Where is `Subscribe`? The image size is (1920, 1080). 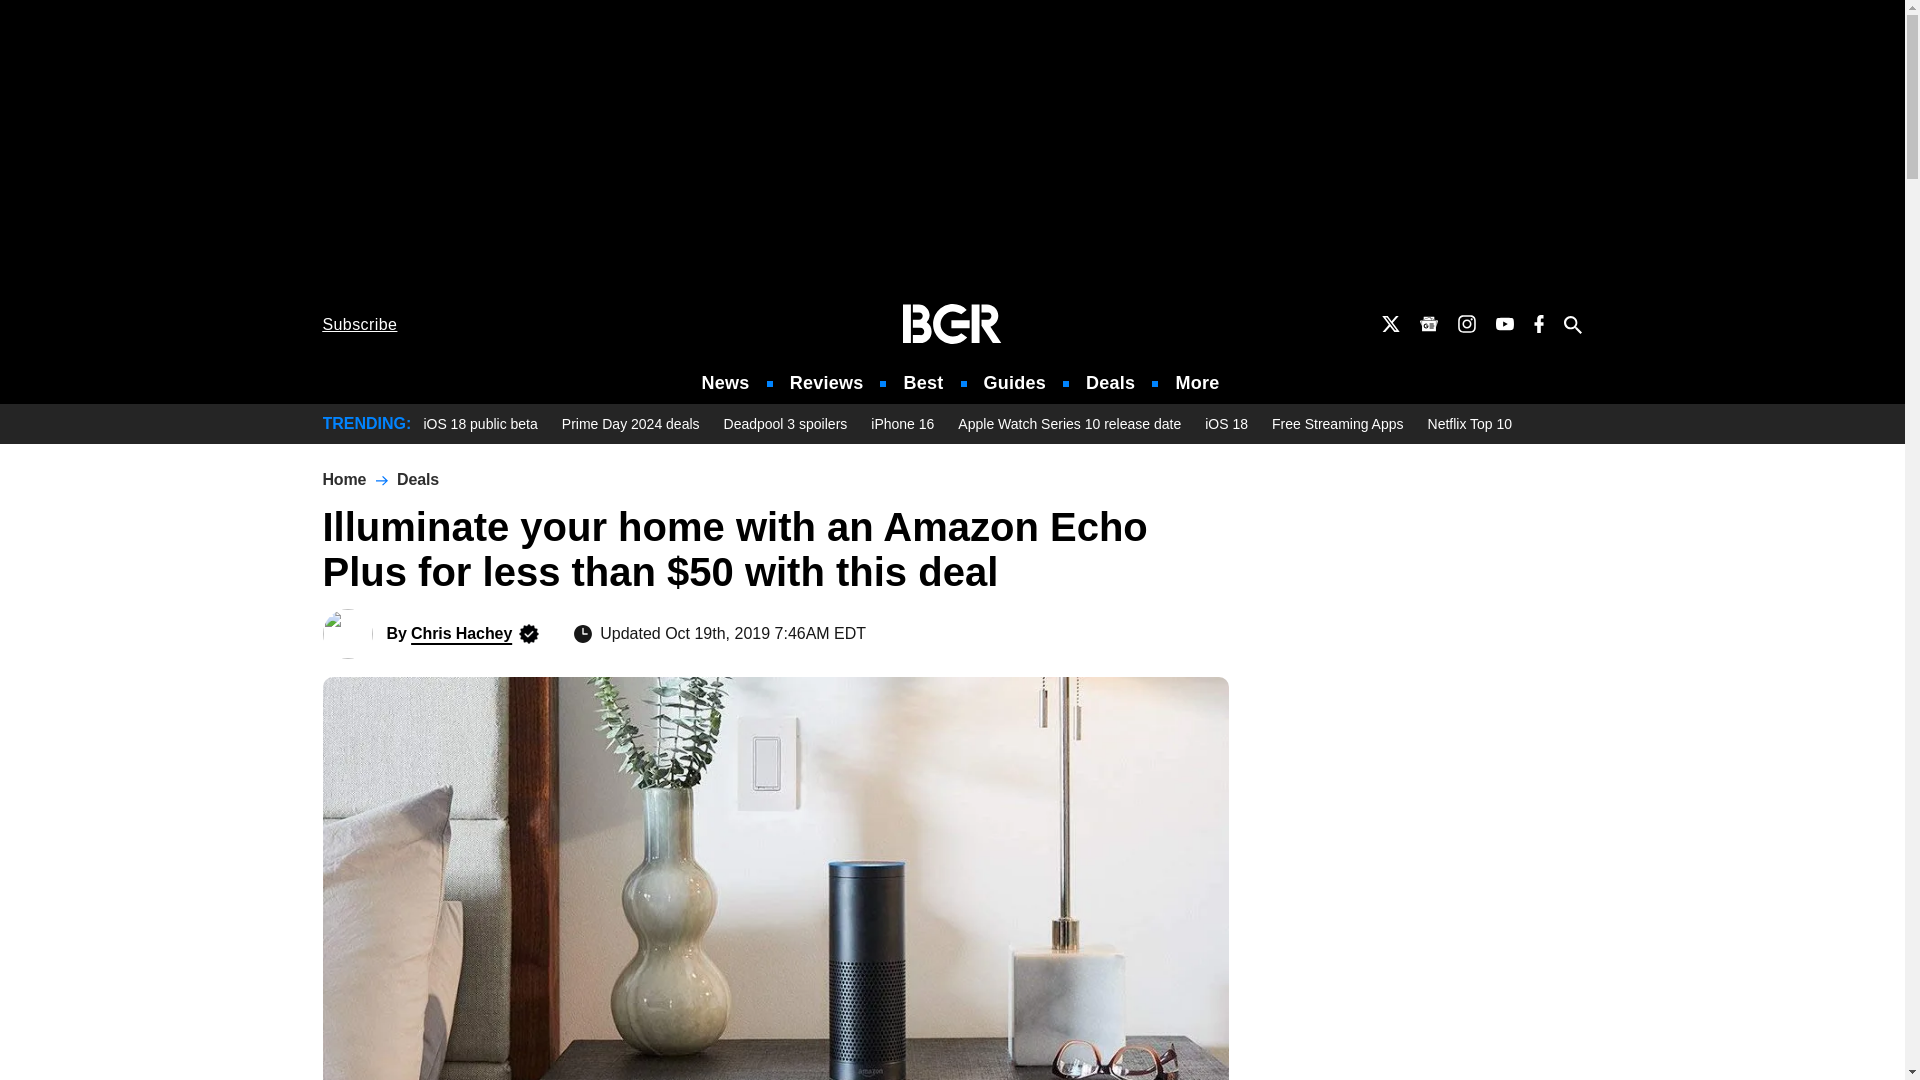 Subscribe is located at coordinates (360, 324).